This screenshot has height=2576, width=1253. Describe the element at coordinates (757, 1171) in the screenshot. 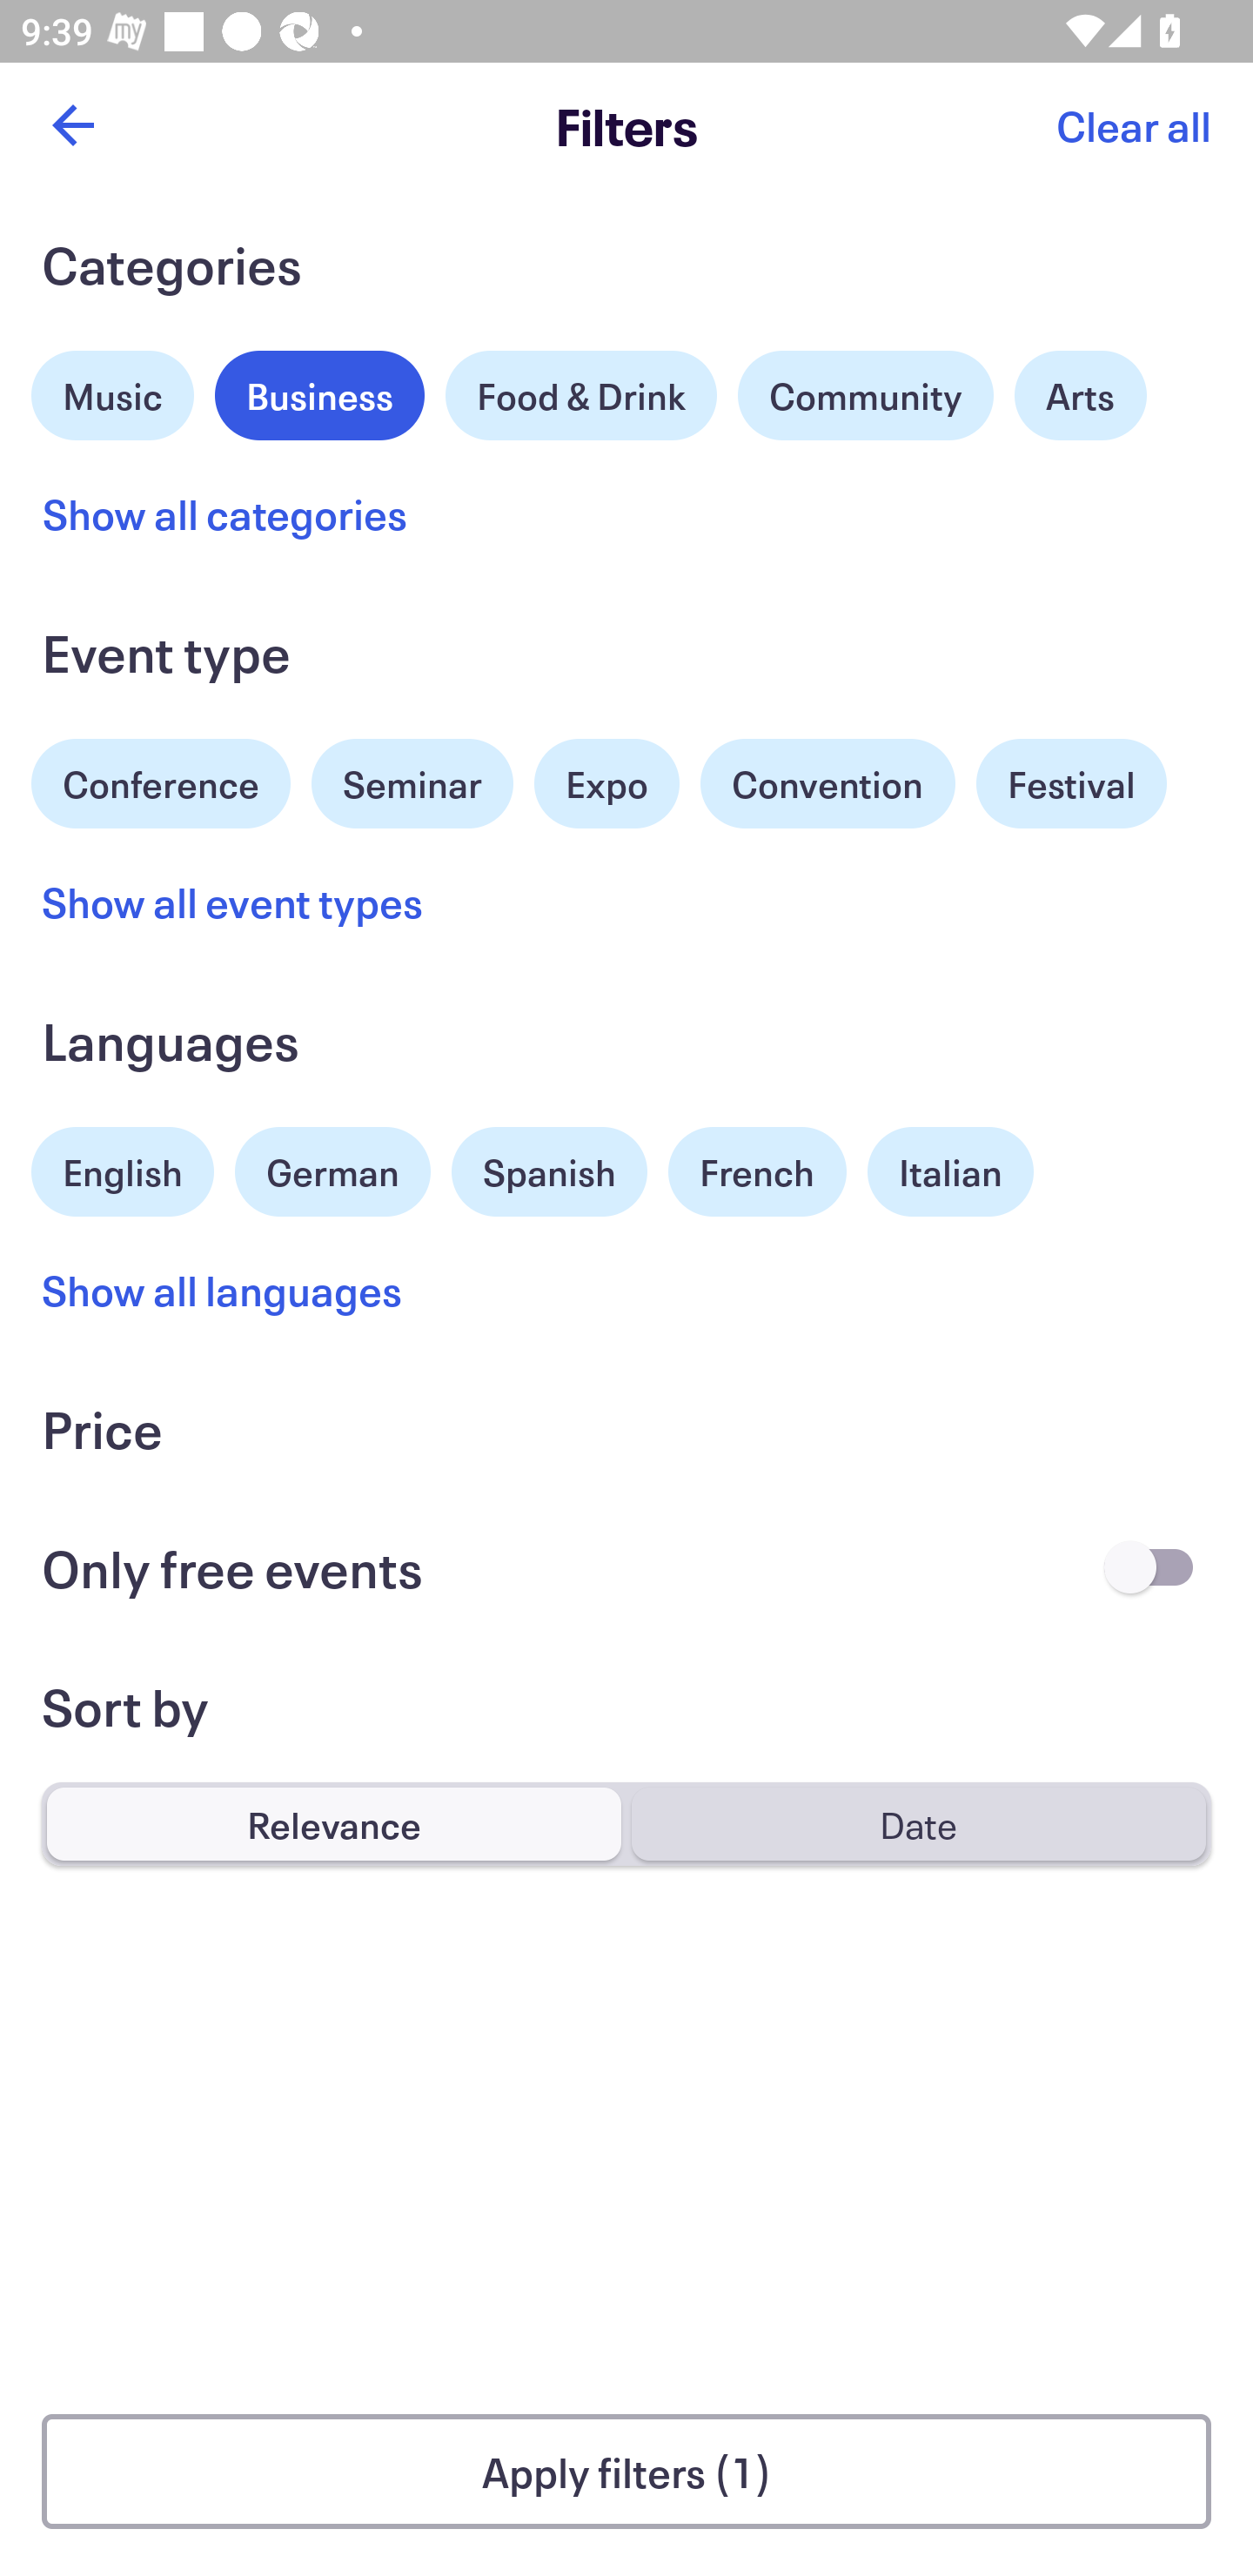

I see `French` at that location.